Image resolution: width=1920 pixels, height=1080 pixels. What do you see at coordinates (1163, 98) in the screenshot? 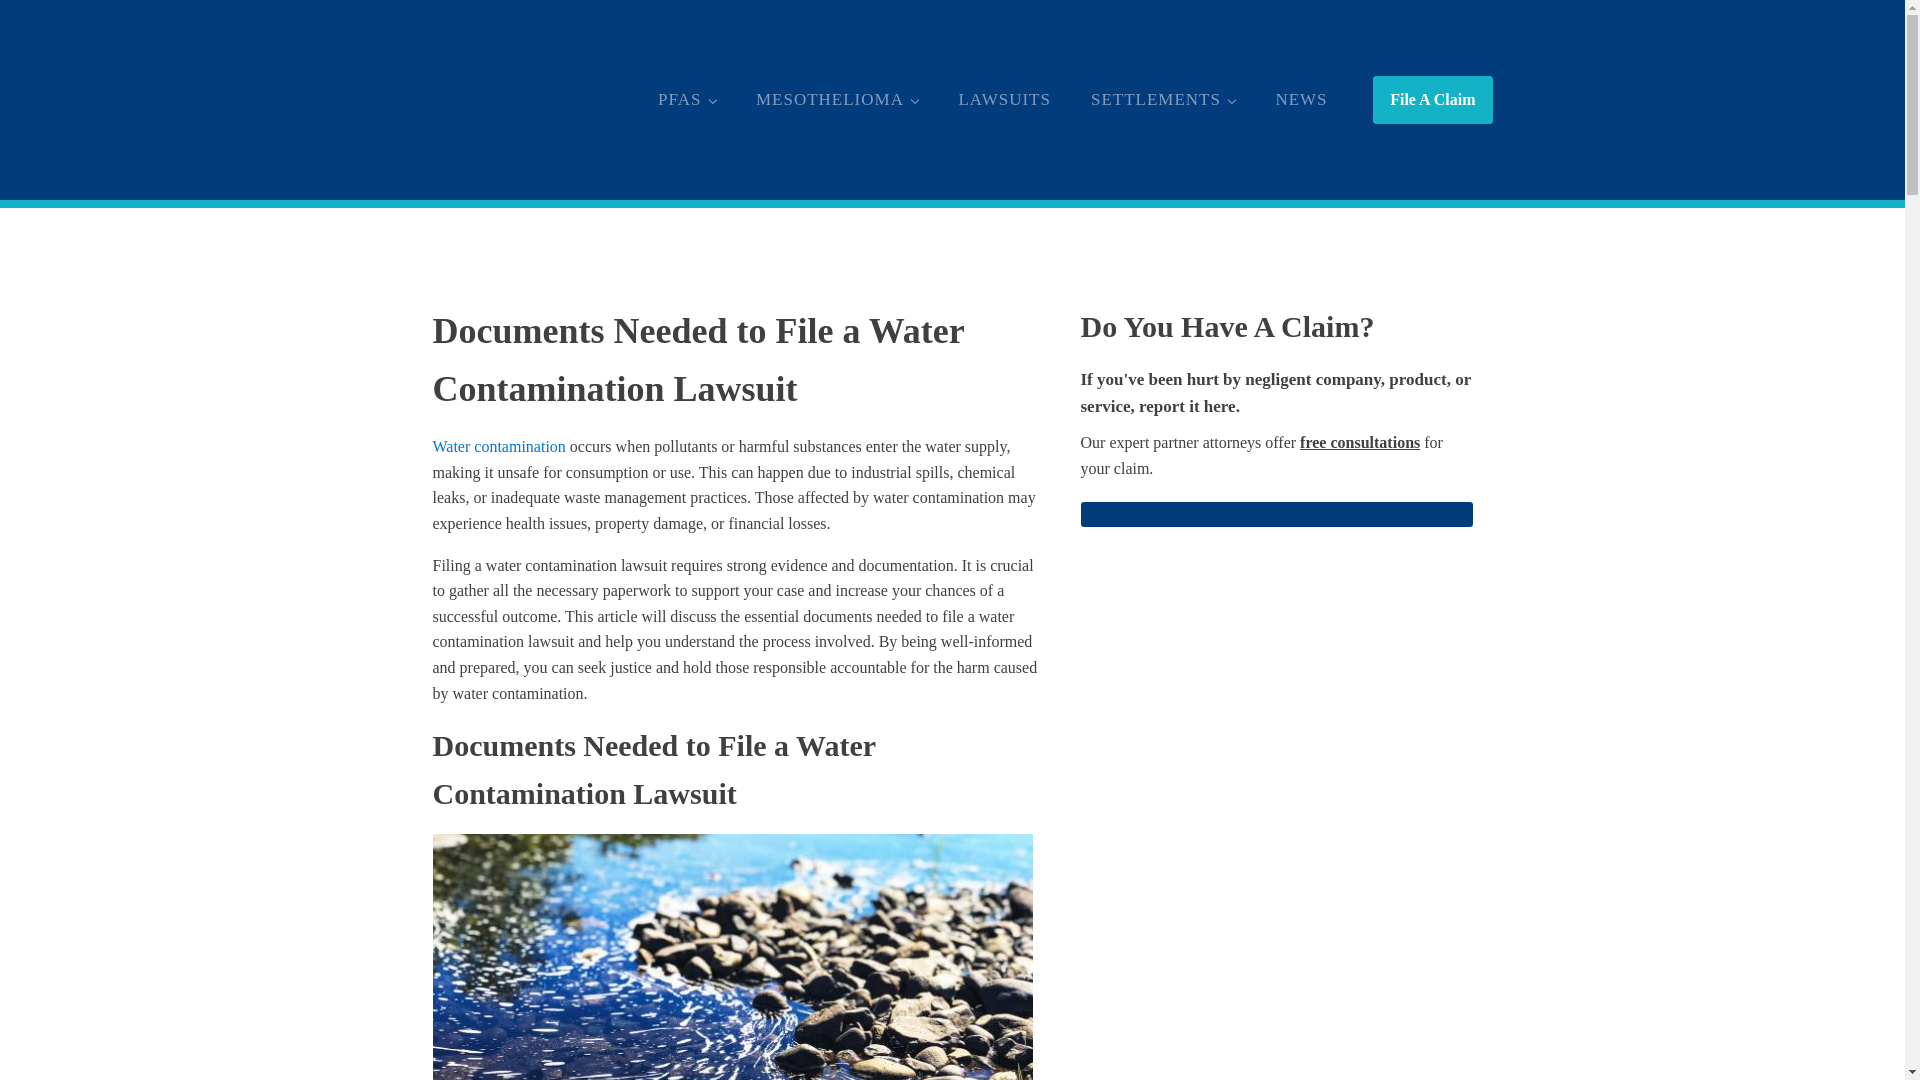
I see `SETTLEMENTS` at bounding box center [1163, 98].